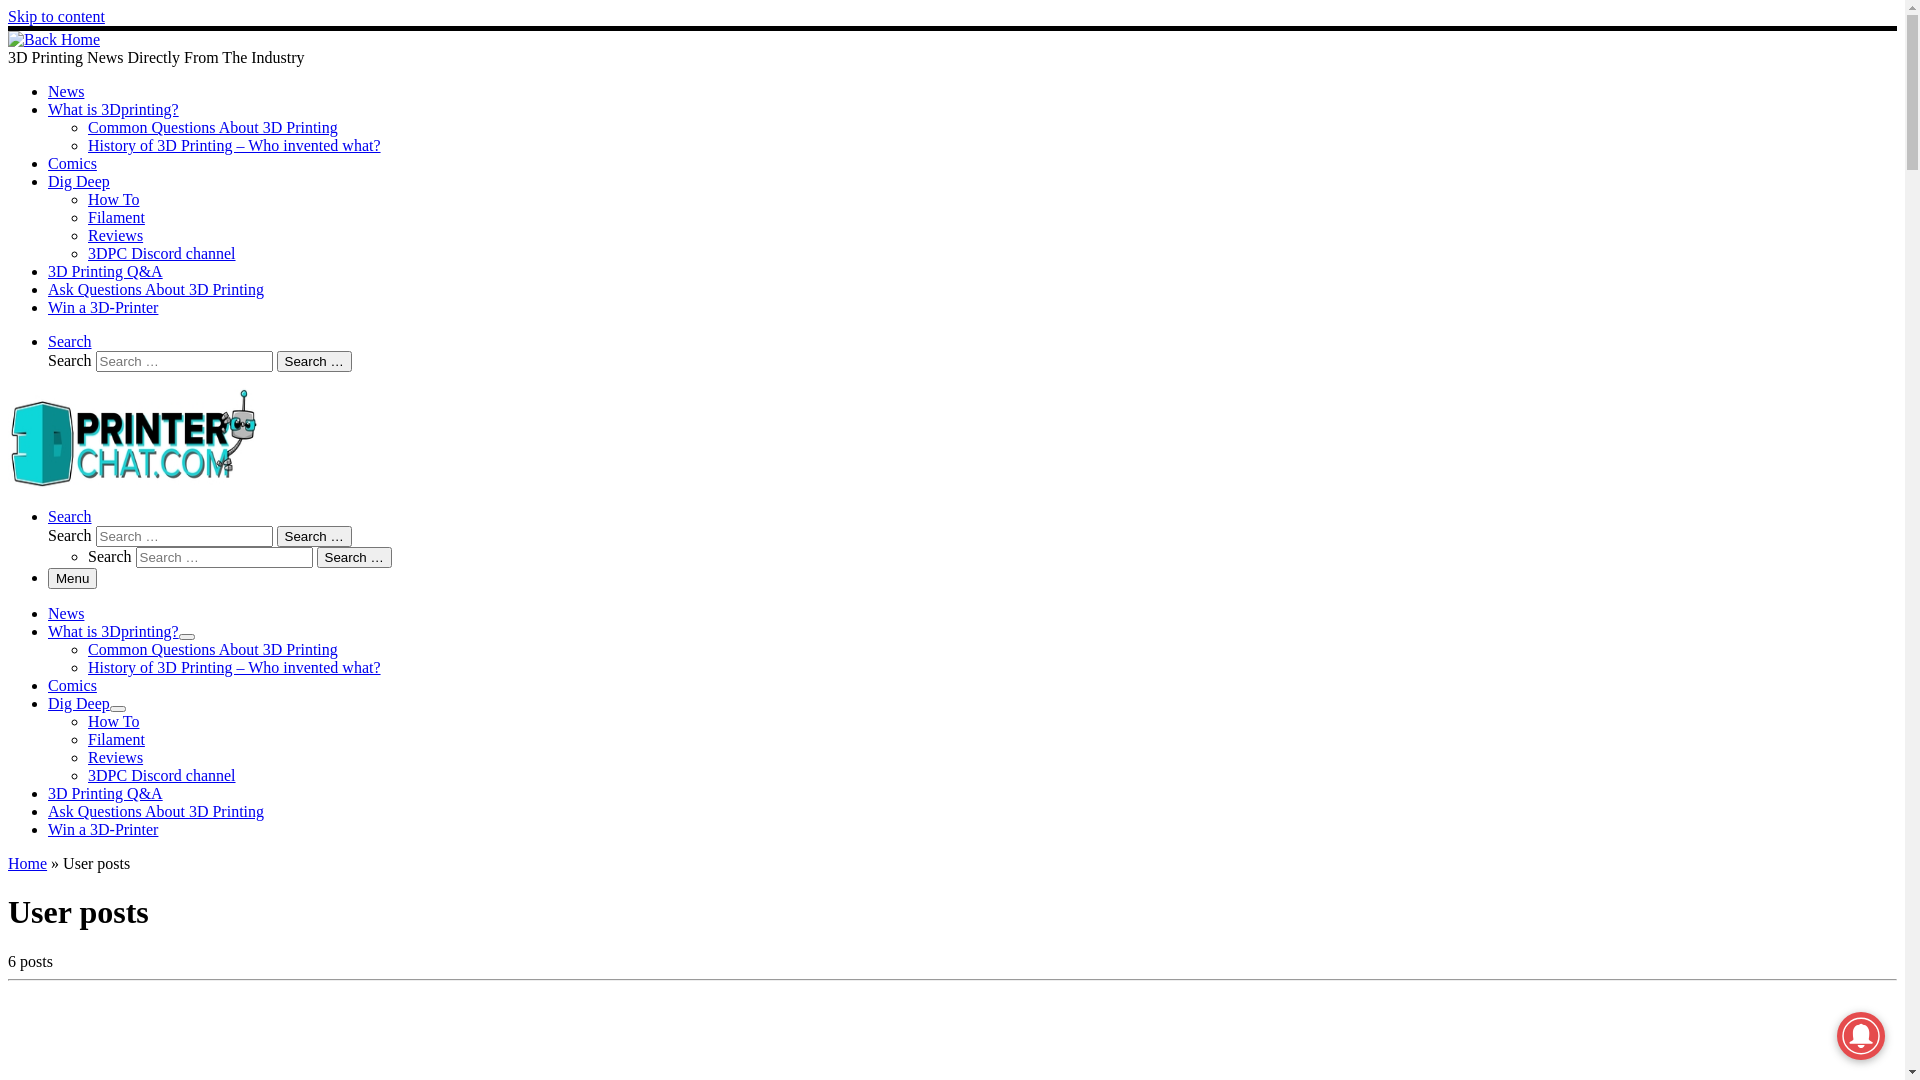  Describe the element at coordinates (162, 776) in the screenshot. I see `3DPC Discord channel` at that location.